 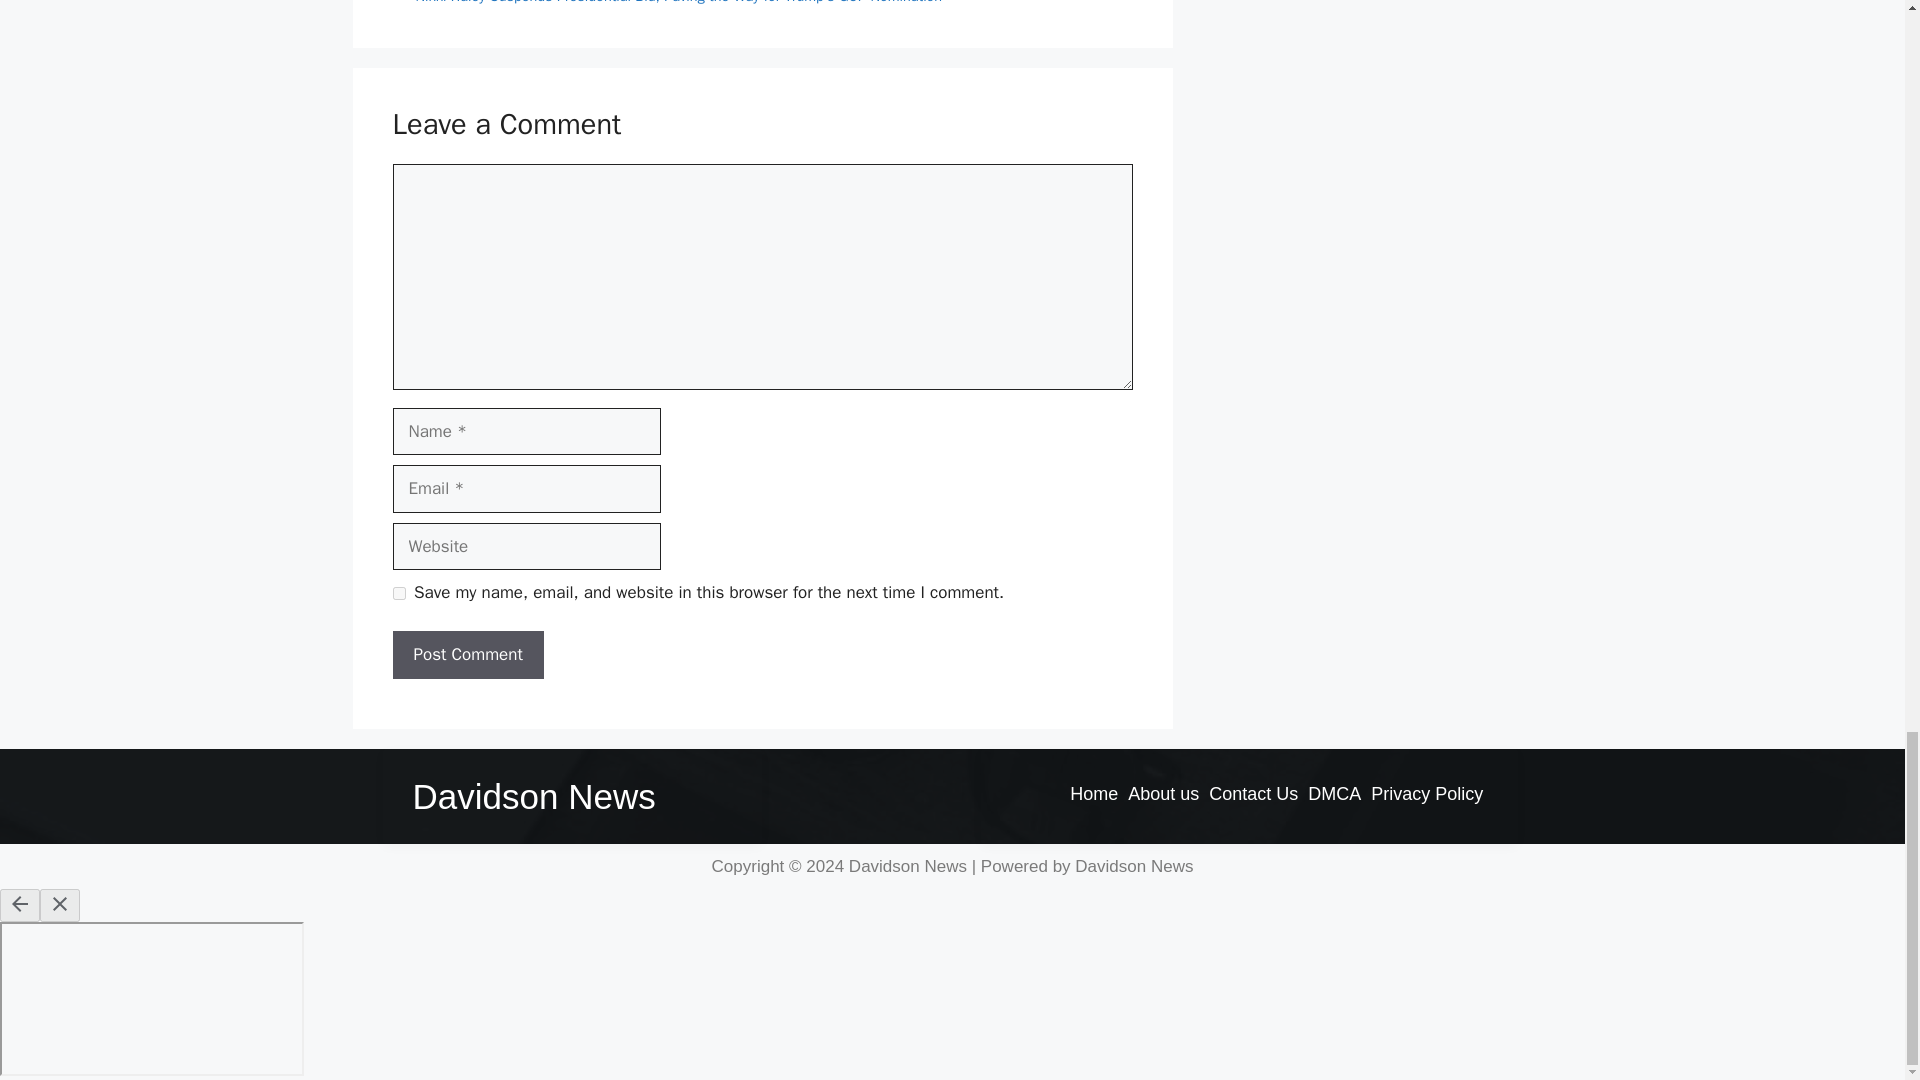 I want to click on Privacy Policy, so click(x=1426, y=793).